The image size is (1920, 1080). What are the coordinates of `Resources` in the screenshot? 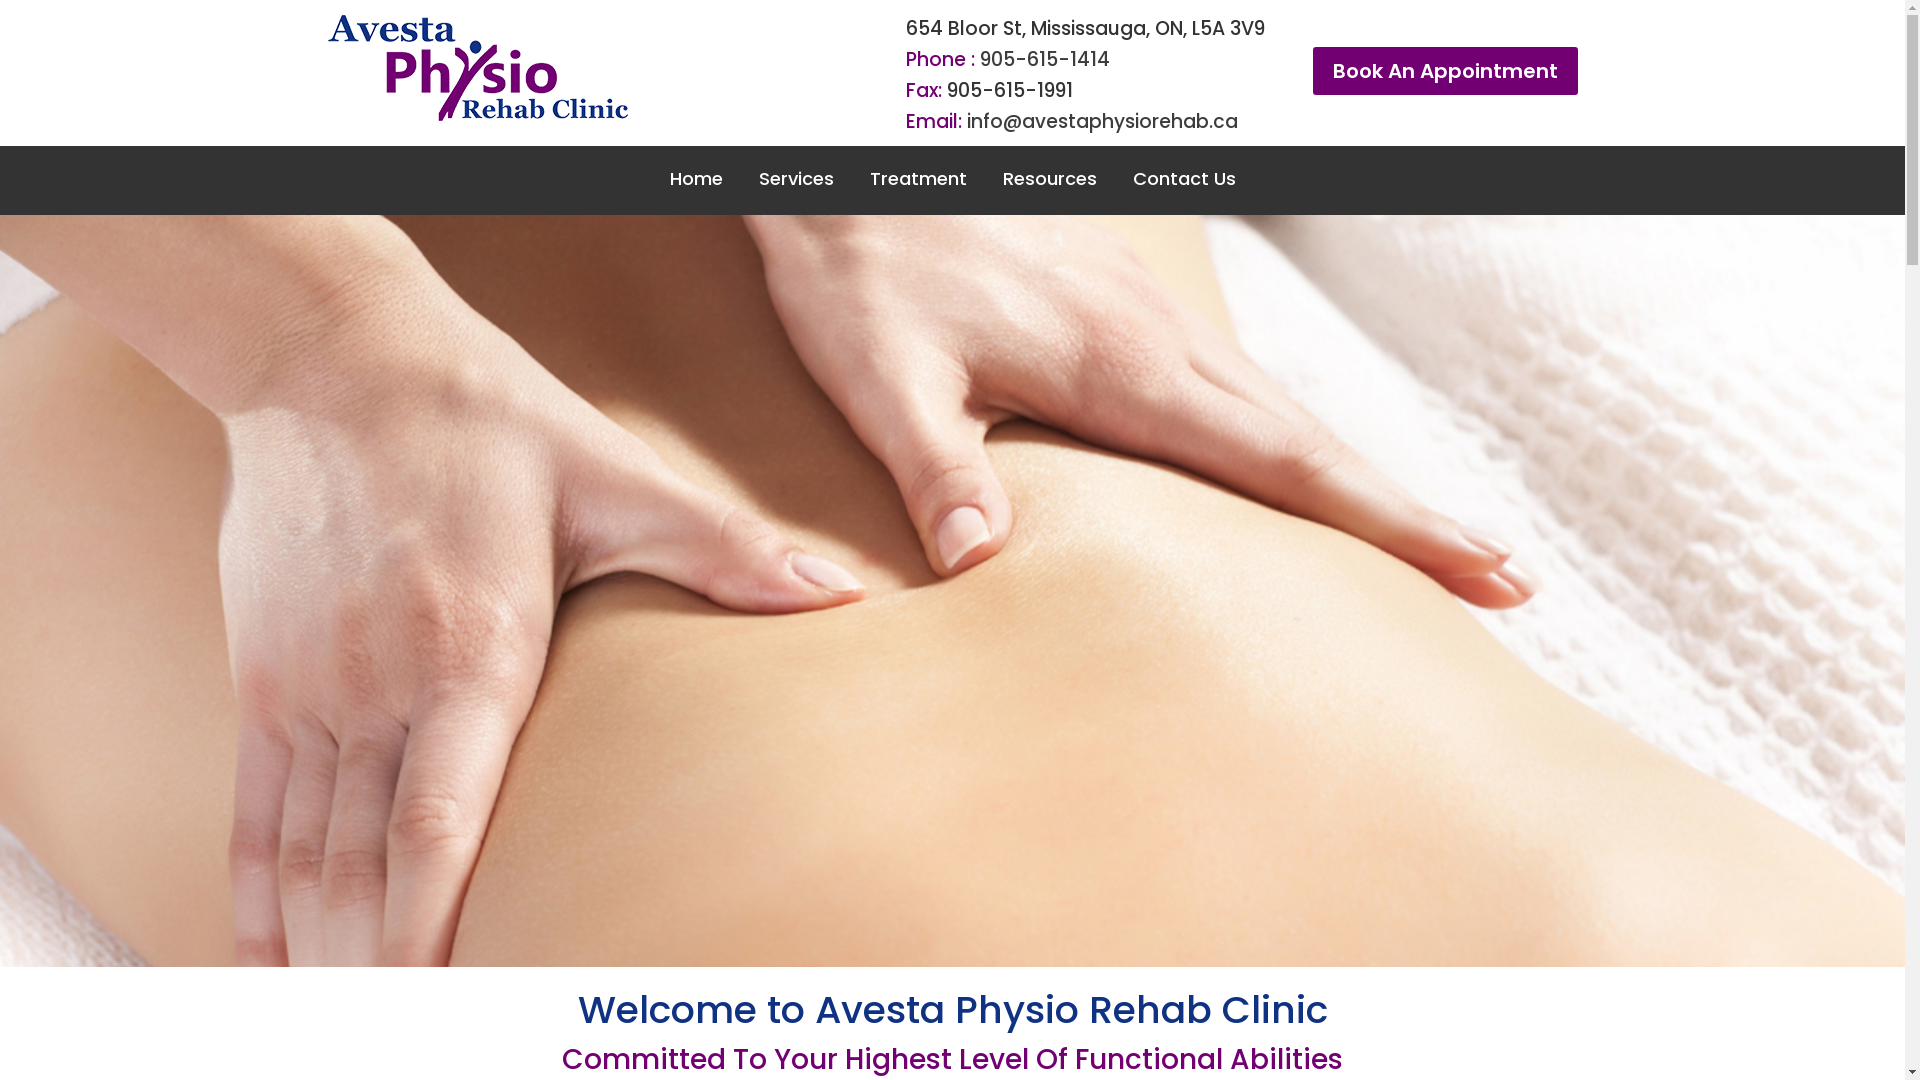 It's located at (1049, 190).